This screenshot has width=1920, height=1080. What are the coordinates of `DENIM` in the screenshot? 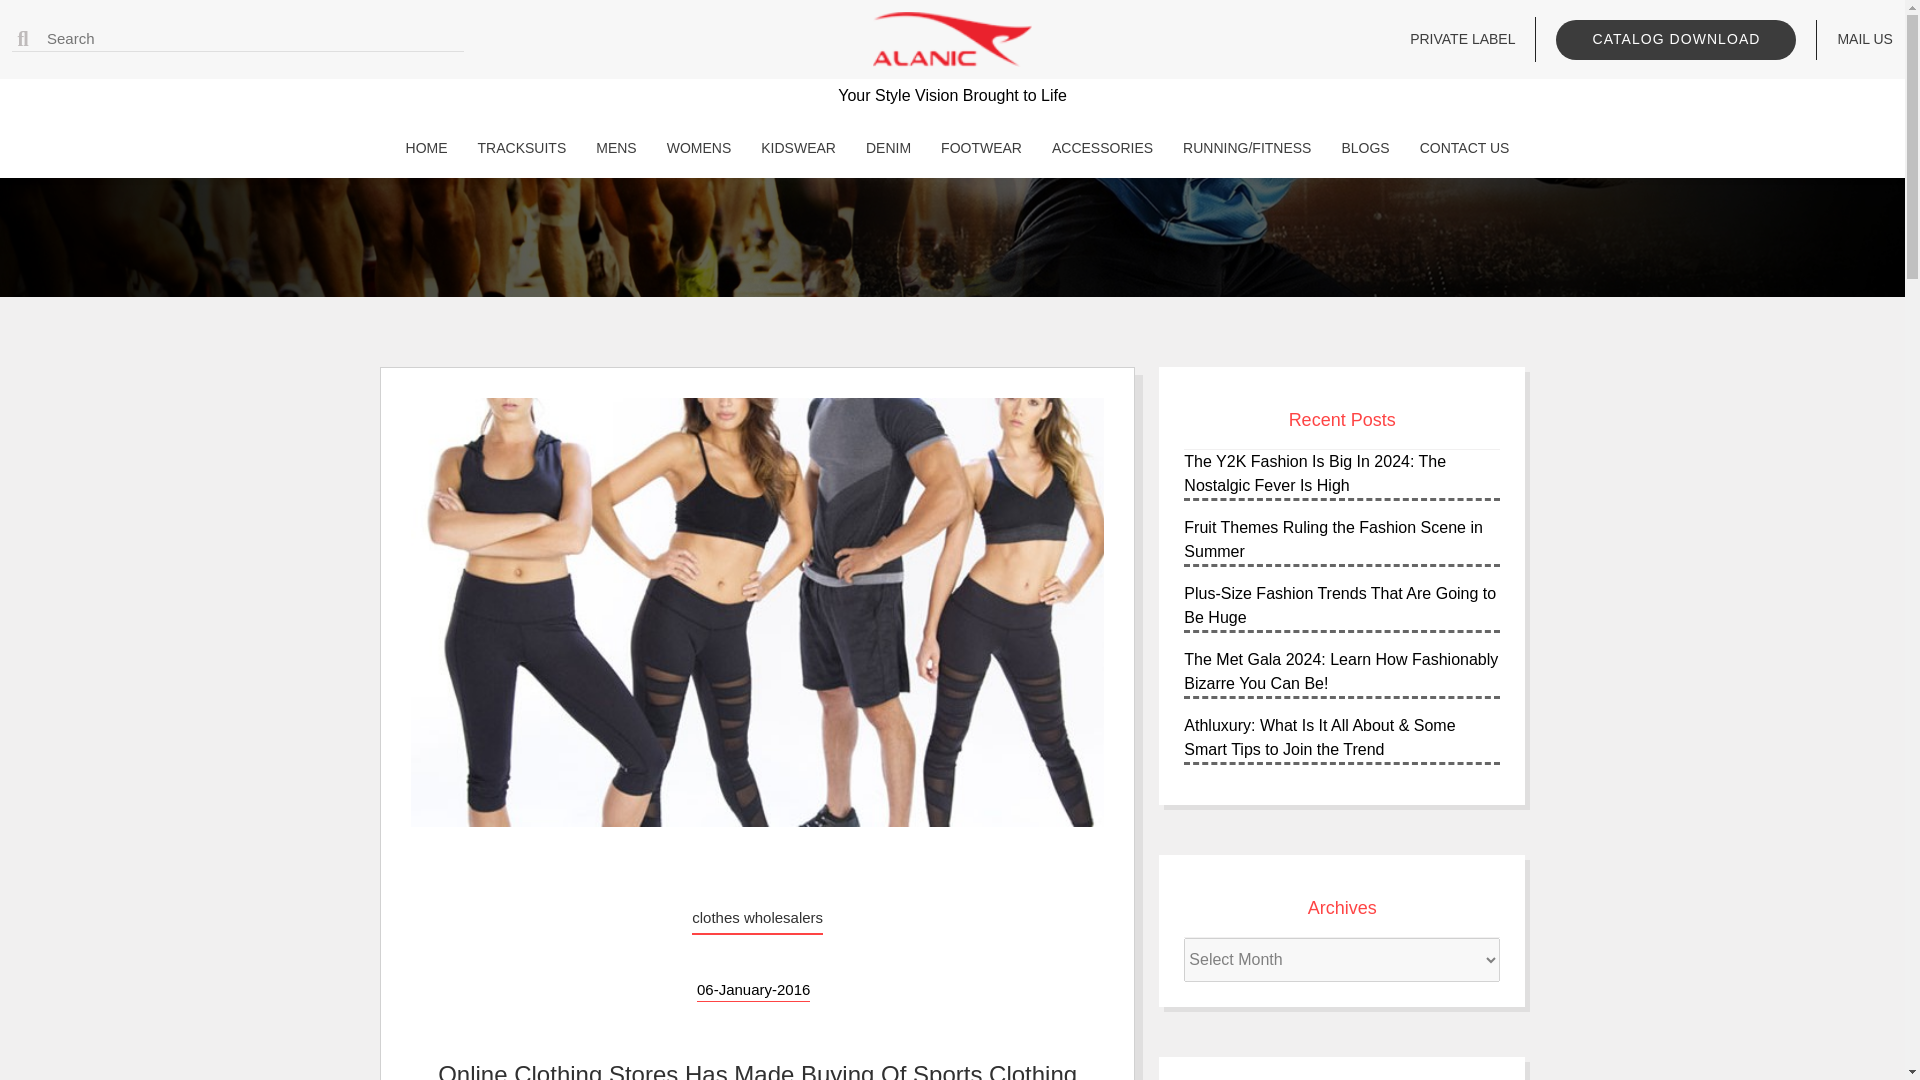 It's located at (883, 148).